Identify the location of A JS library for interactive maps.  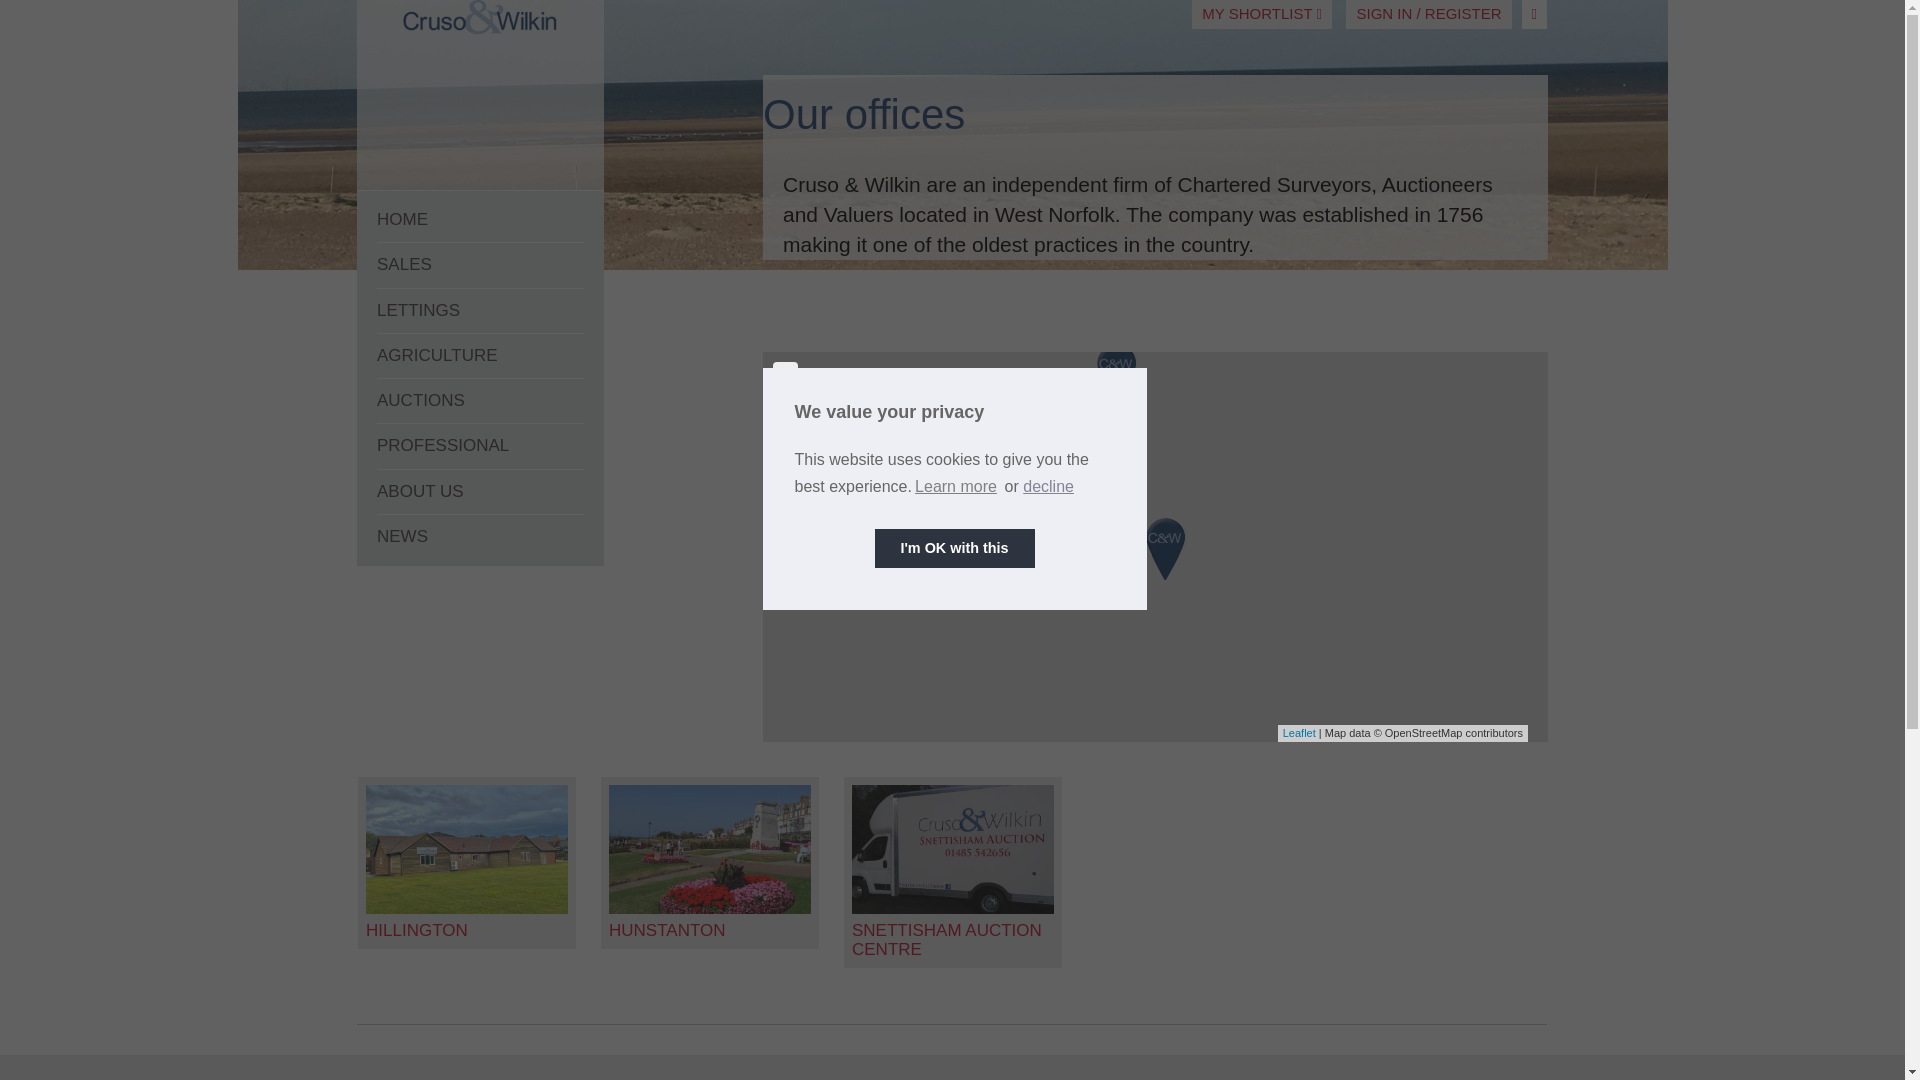
(1298, 732).